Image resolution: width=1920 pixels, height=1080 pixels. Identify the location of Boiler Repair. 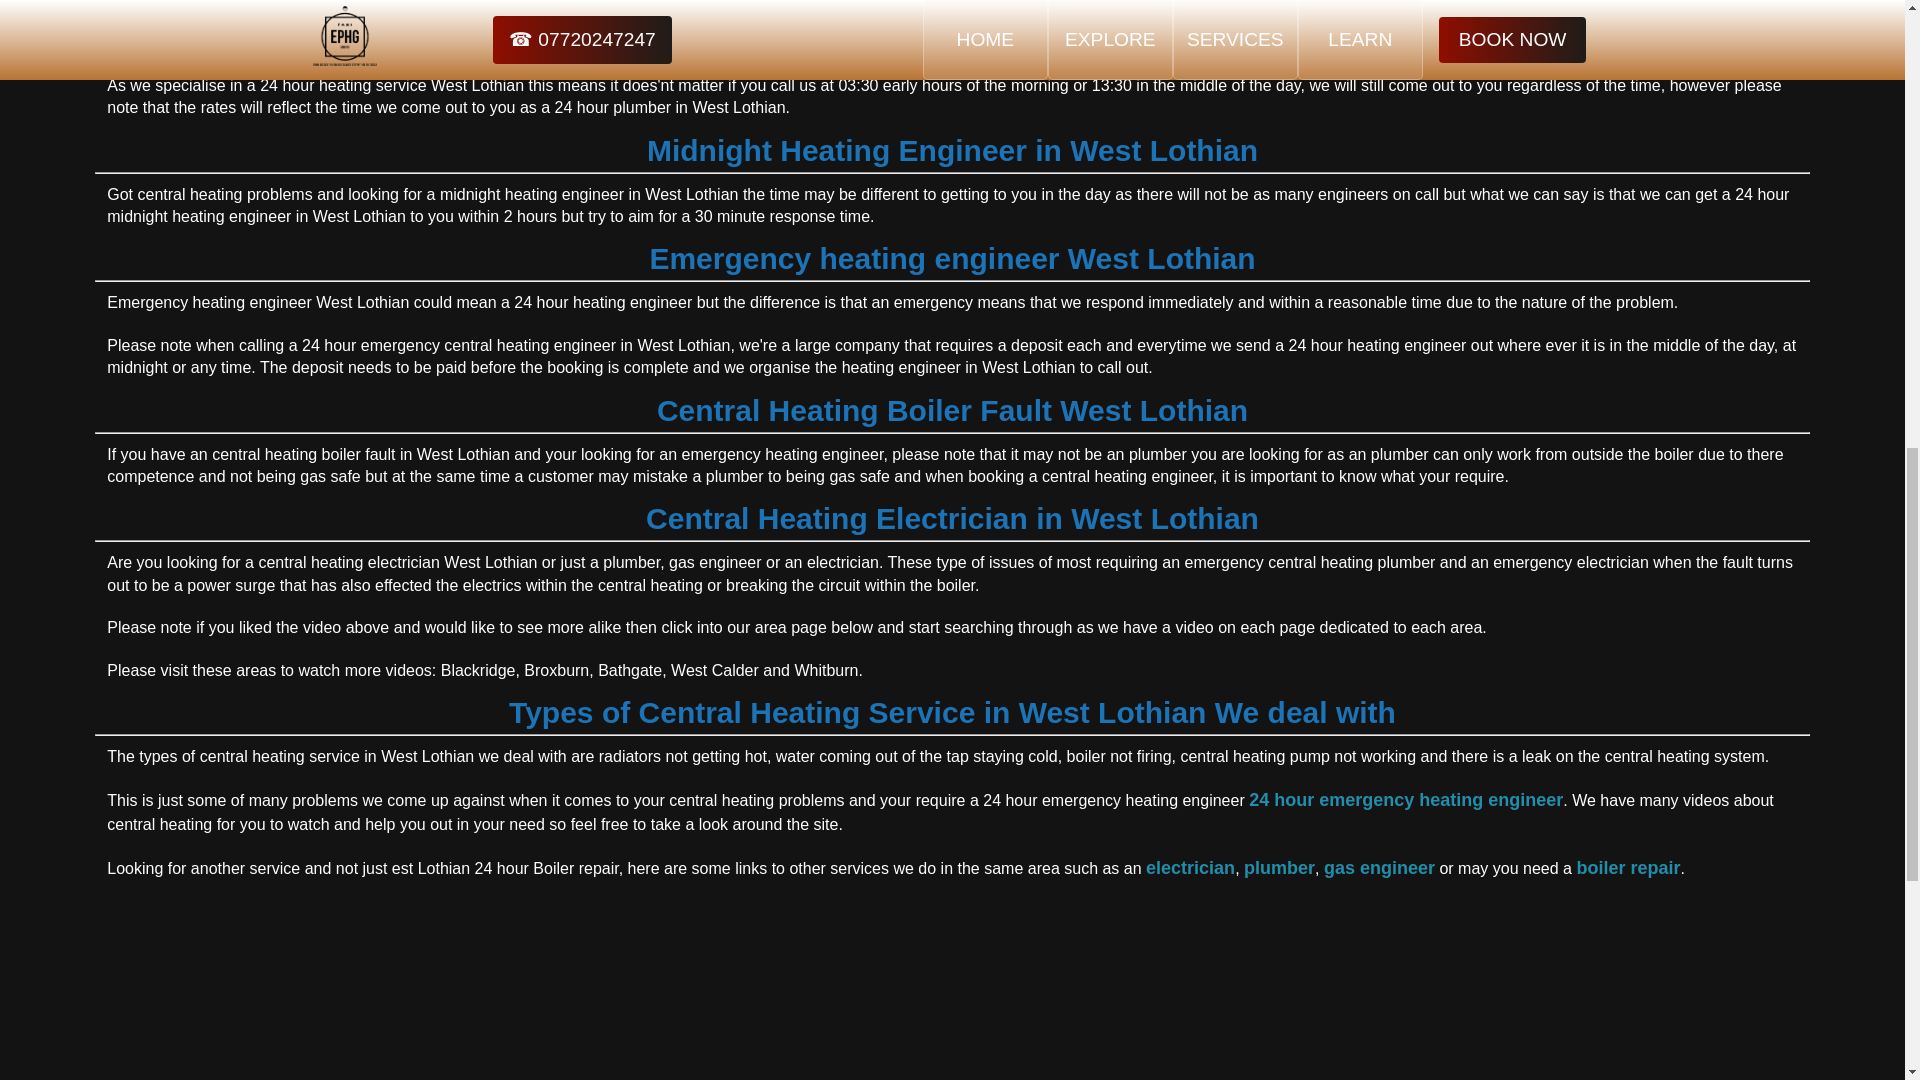
(1628, 868).